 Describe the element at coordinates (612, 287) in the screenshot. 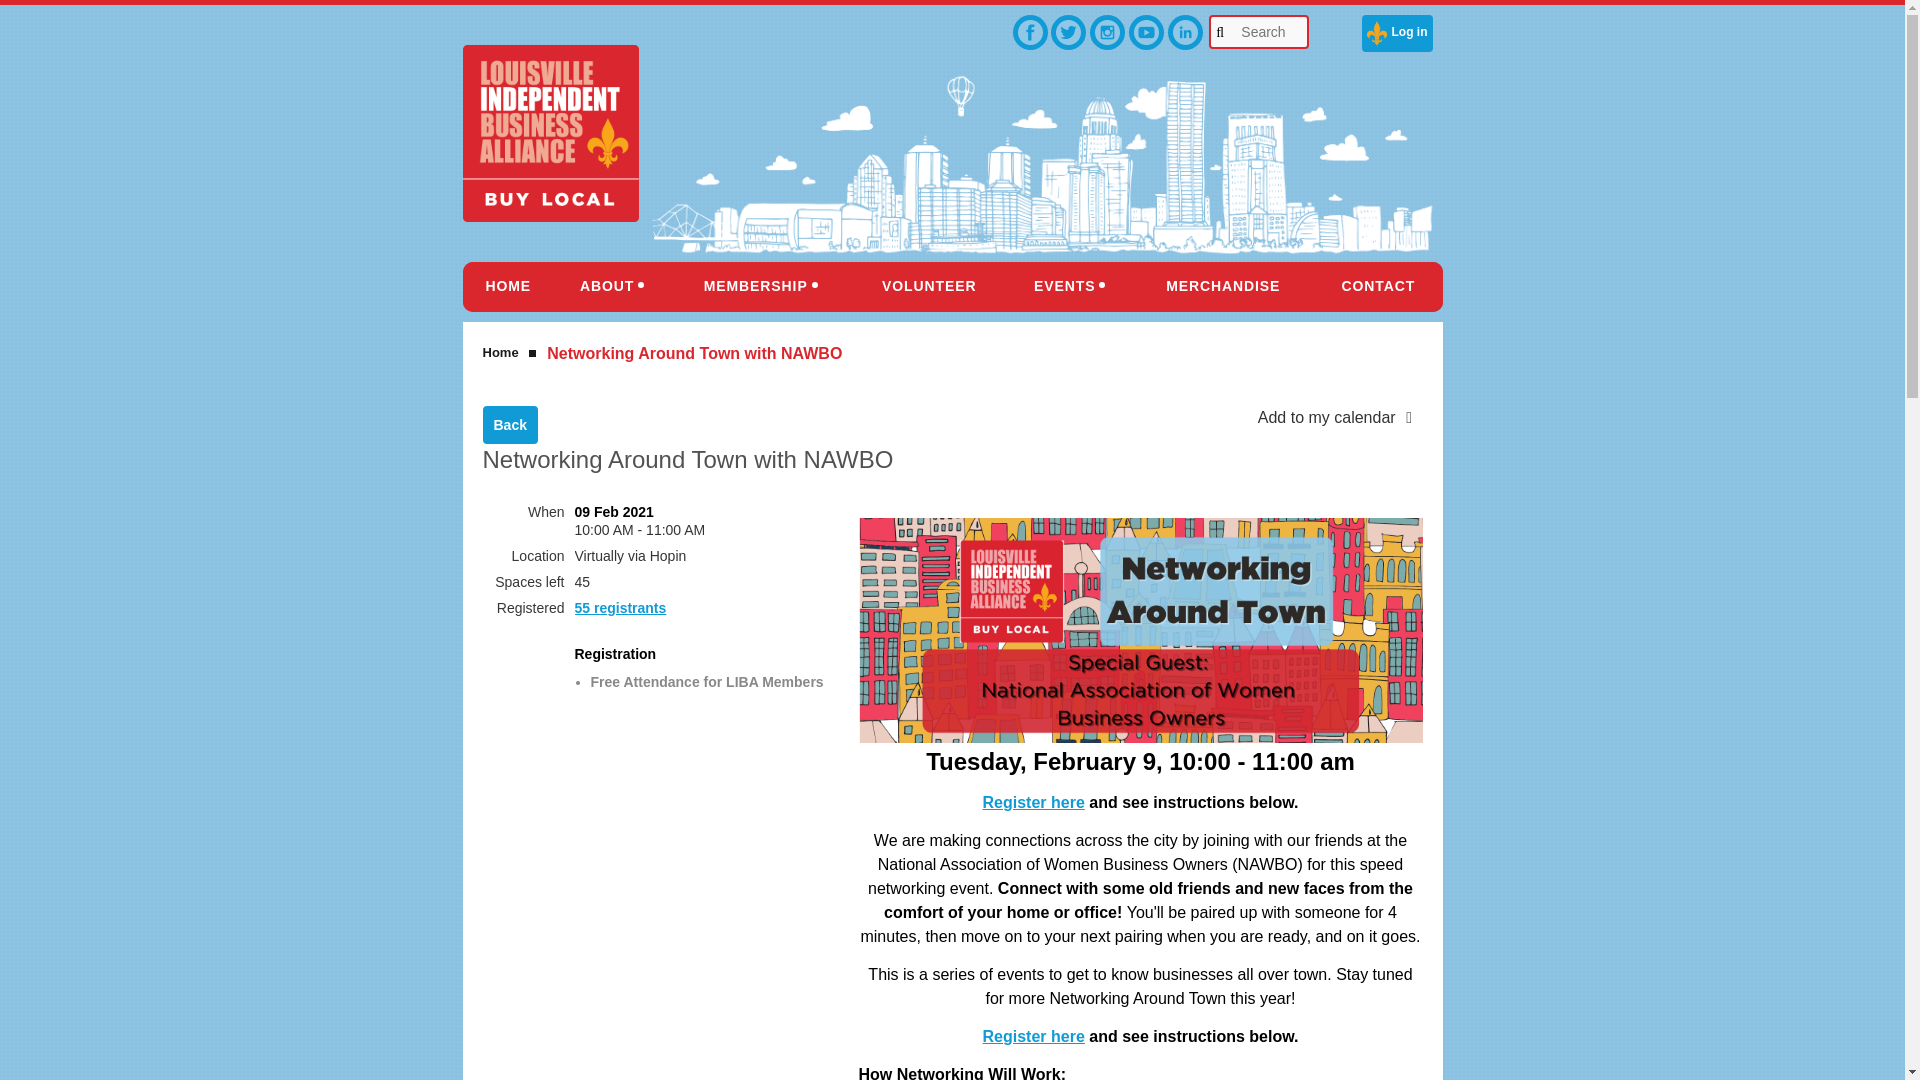

I see `About` at that location.